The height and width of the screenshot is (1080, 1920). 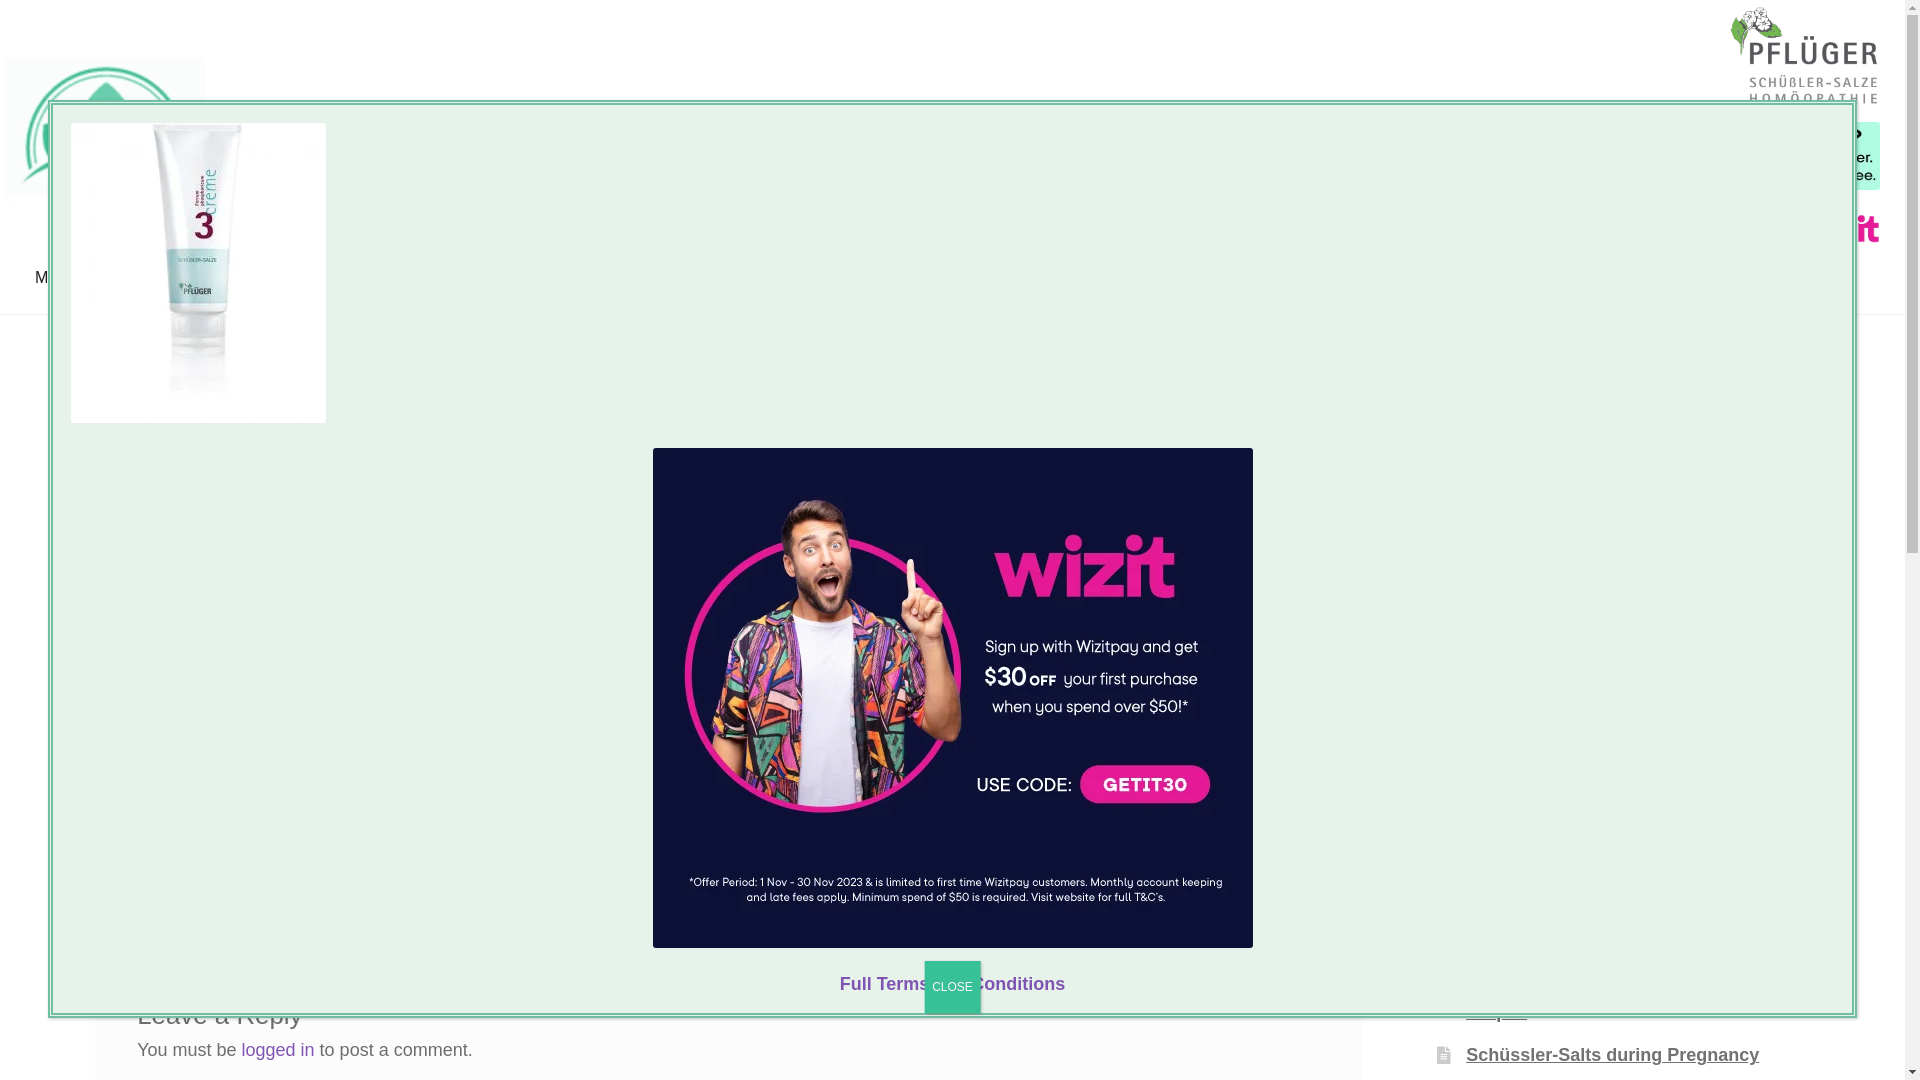 I want to click on Full Terms and Conditions, so click(x=953, y=984).